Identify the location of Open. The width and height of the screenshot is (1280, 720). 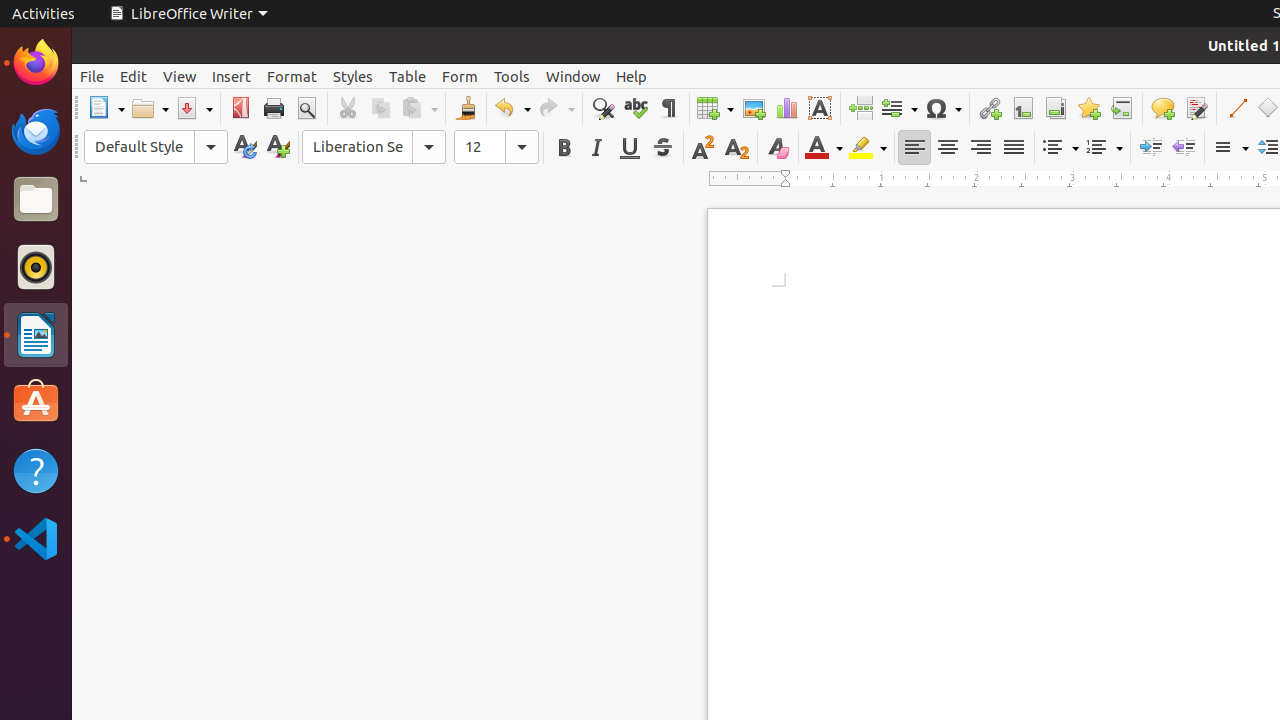
(150, 108).